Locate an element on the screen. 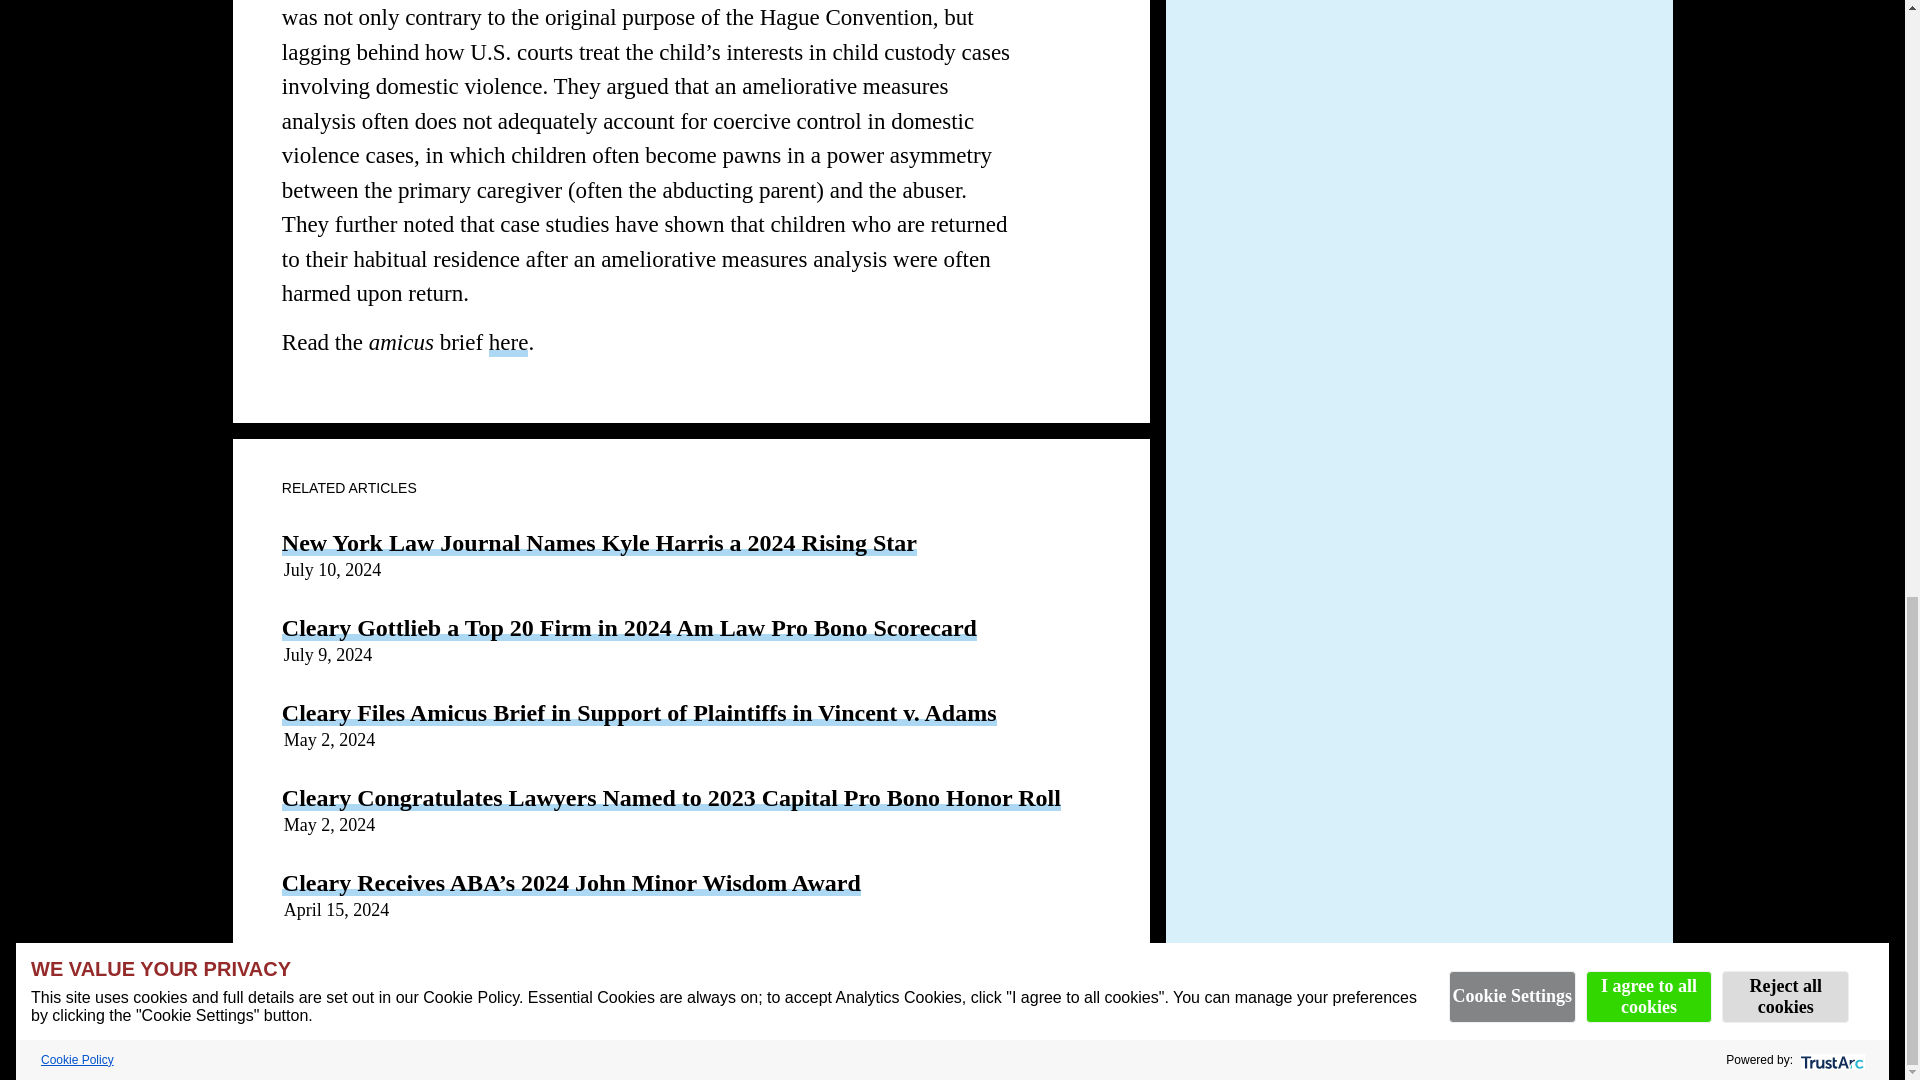  Legal Notices is located at coordinates (742, 992).